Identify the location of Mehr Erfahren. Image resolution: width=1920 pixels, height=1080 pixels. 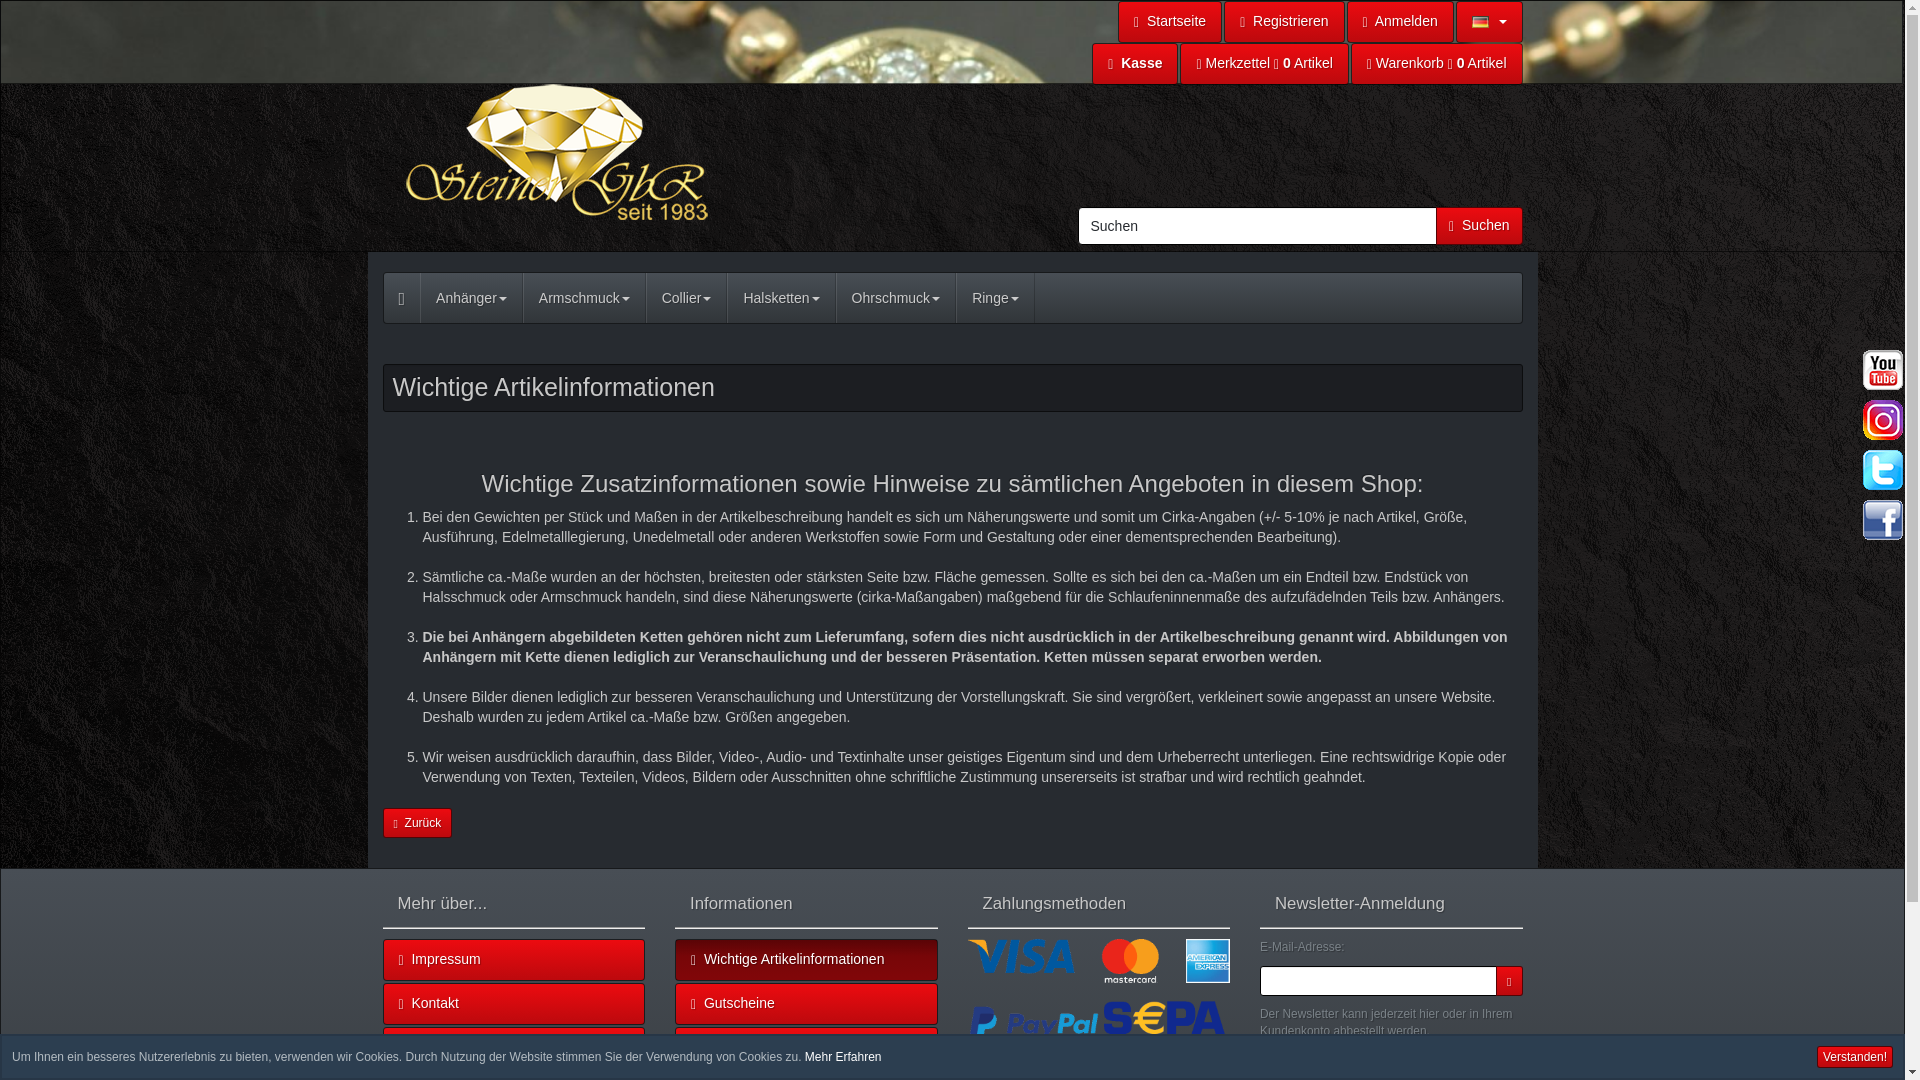
(842, 1056).